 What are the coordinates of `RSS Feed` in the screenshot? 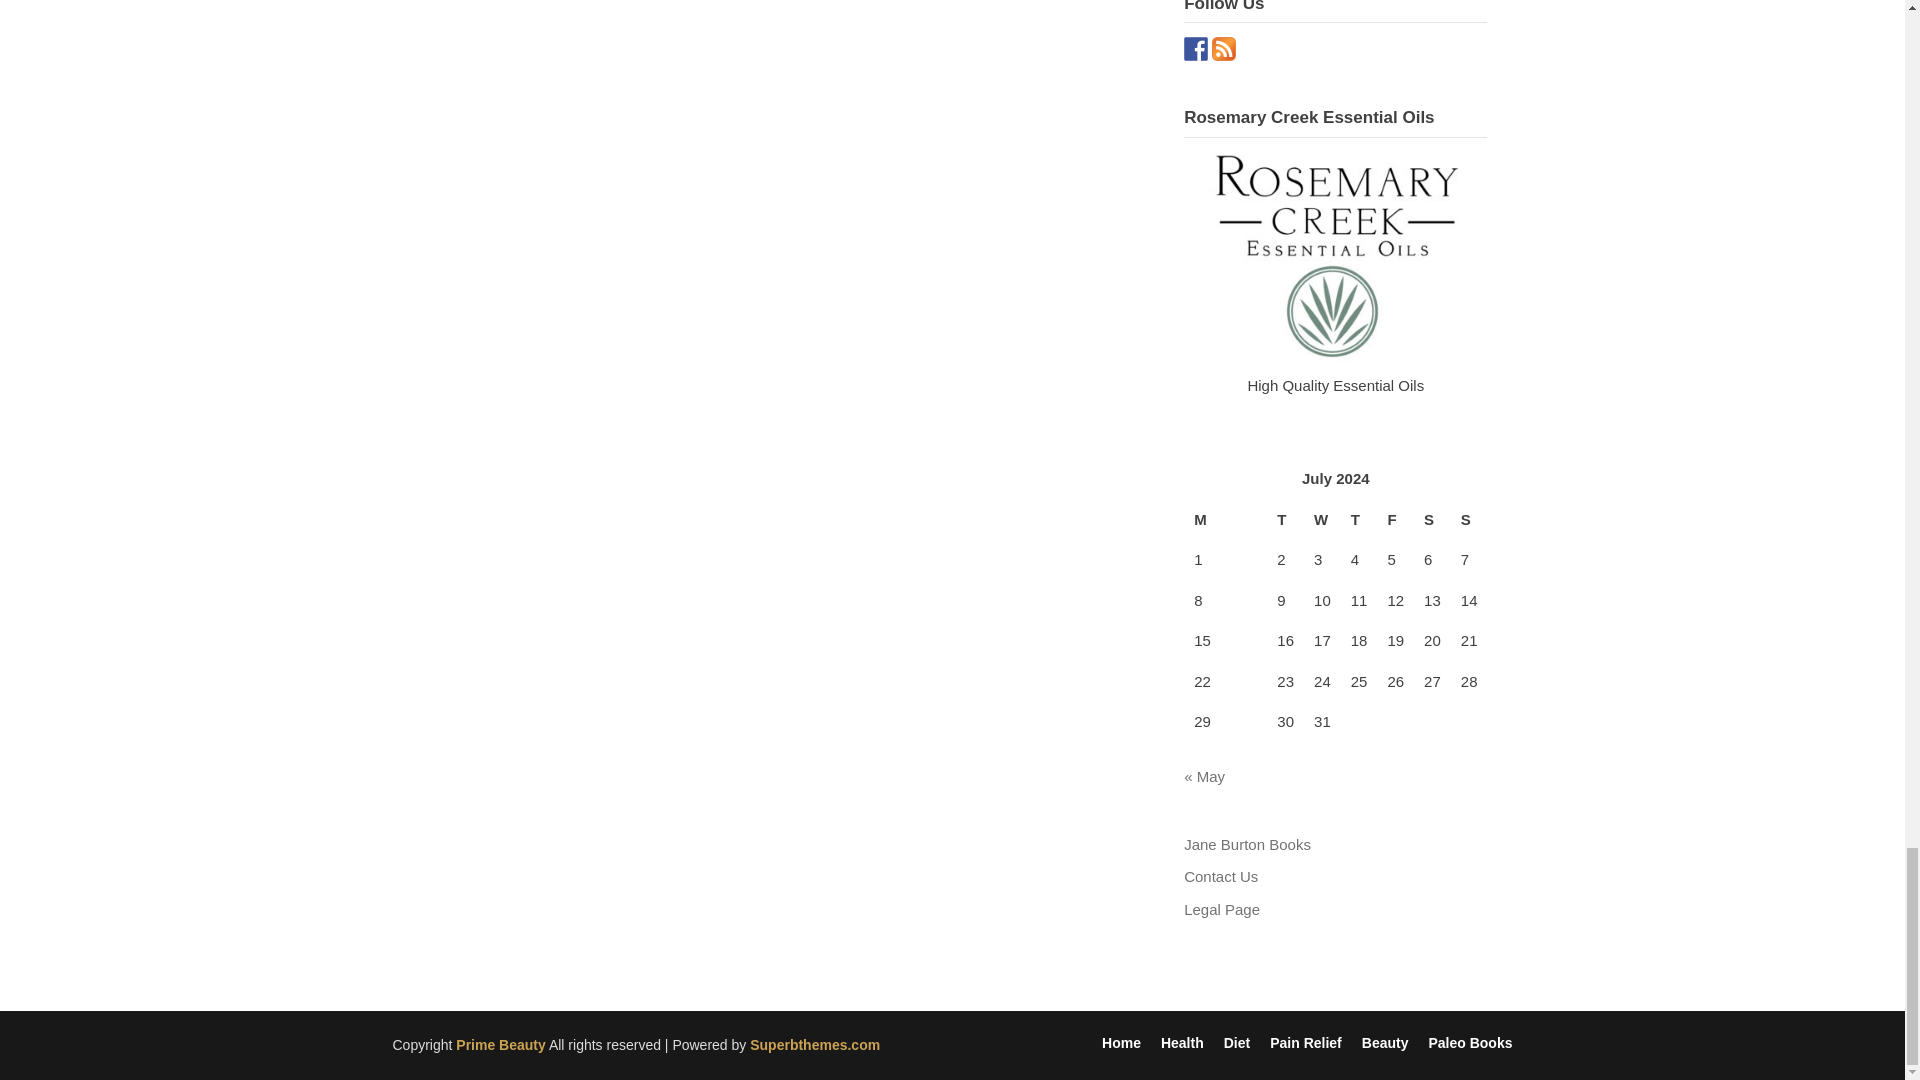 It's located at (1224, 48).